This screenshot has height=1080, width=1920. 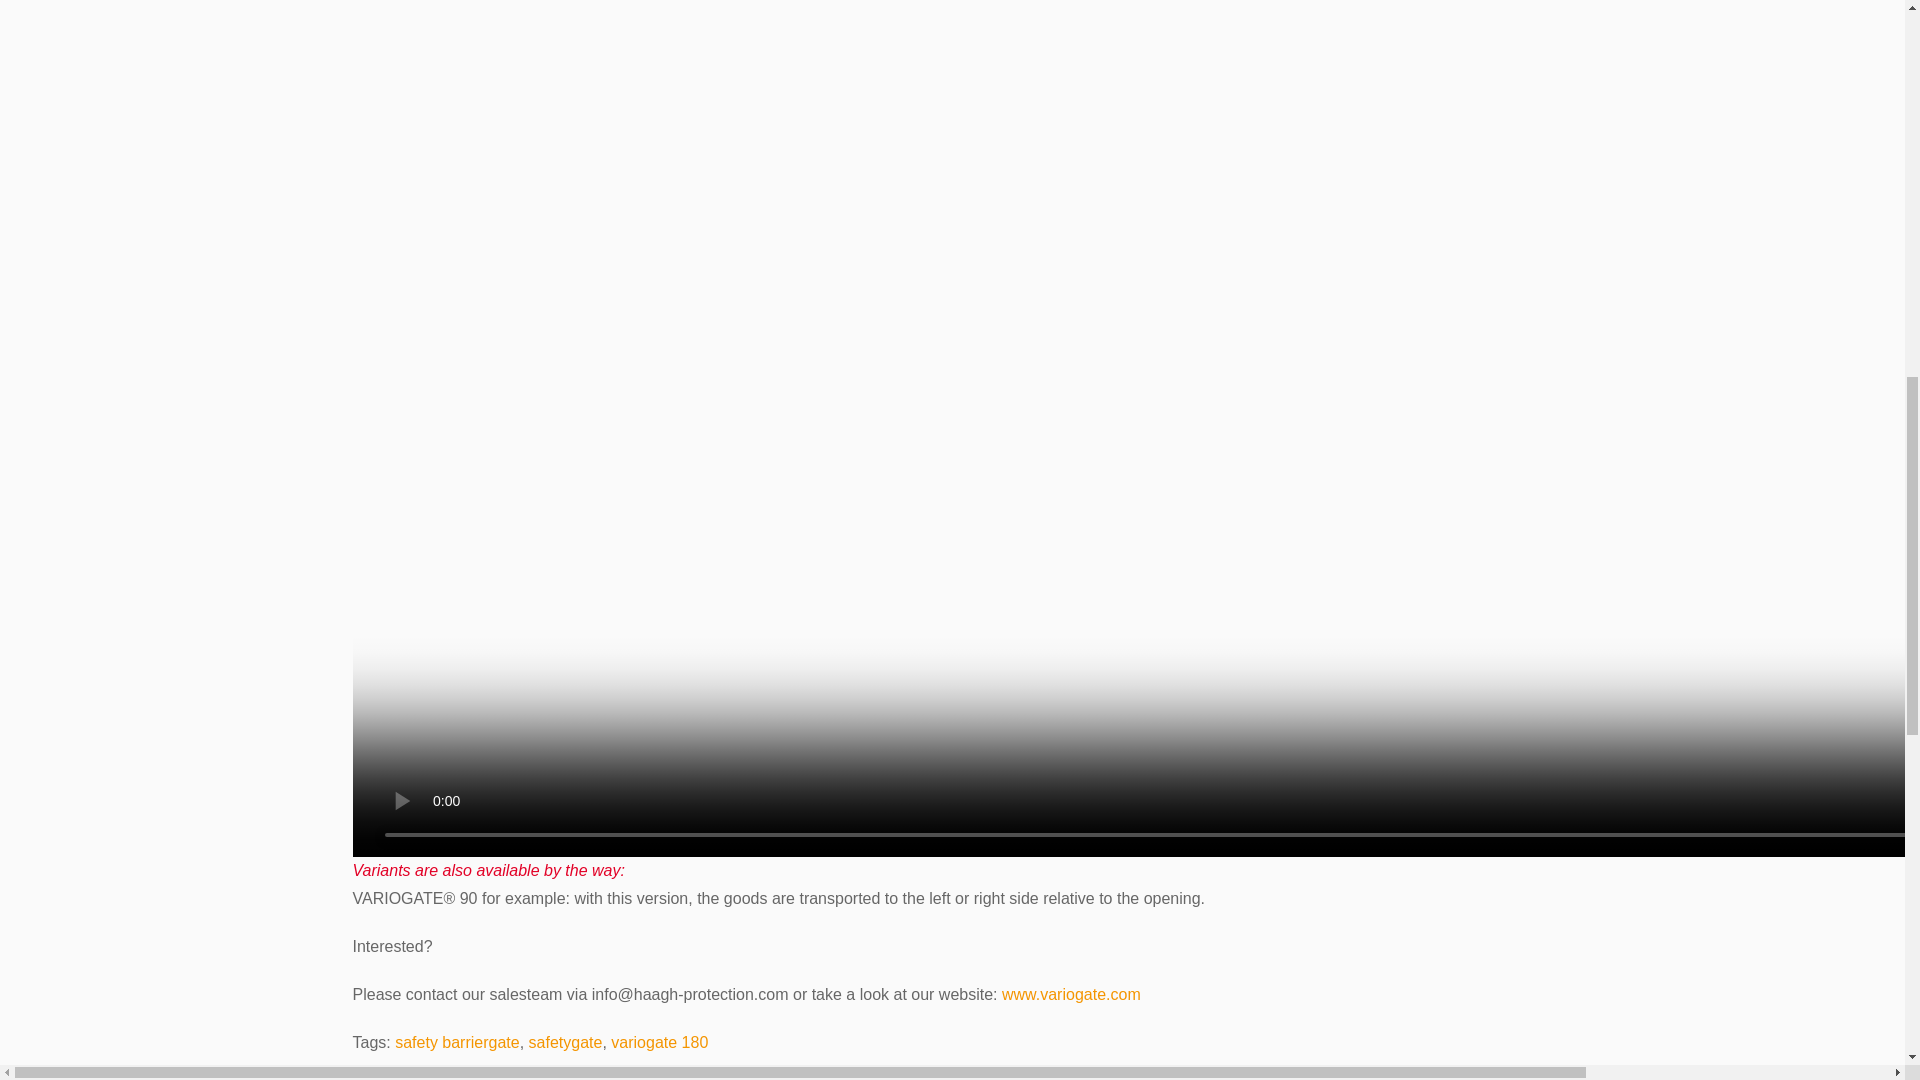 What do you see at coordinates (416, 1078) in the screenshot?
I see `Continue Reading` at bounding box center [416, 1078].